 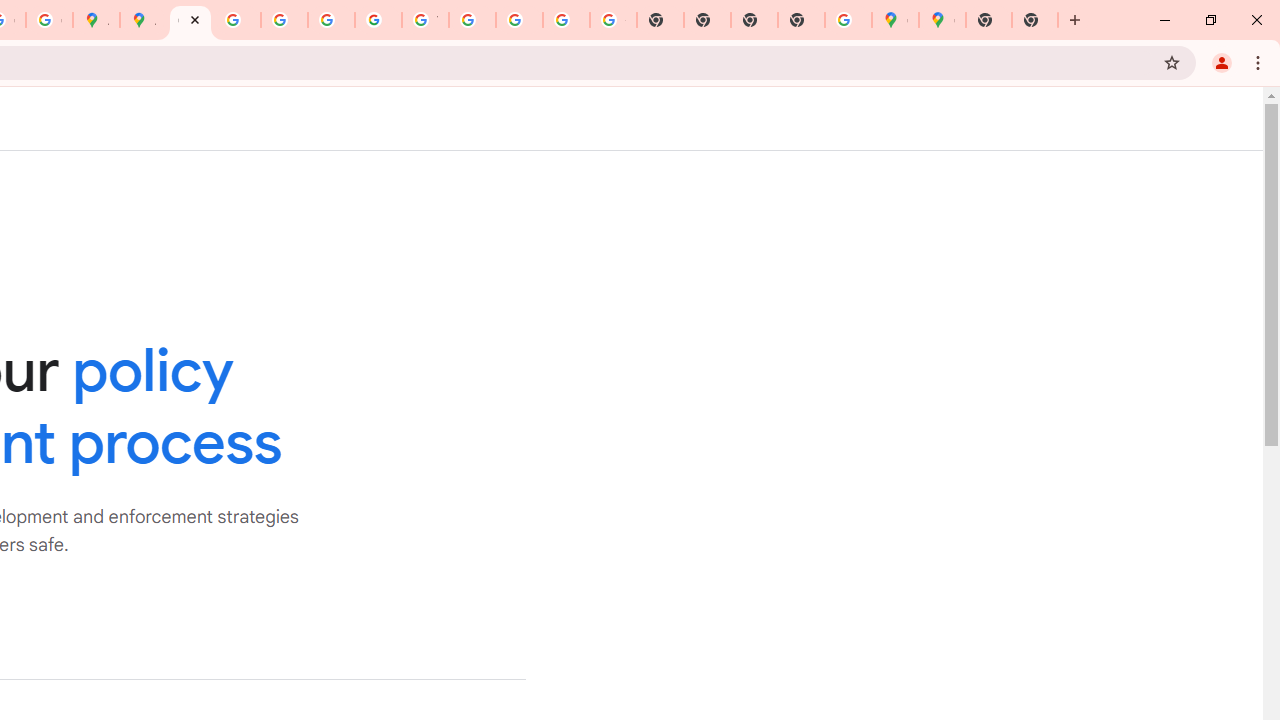 I want to click on New Tab, so click(x=1035, y=20).